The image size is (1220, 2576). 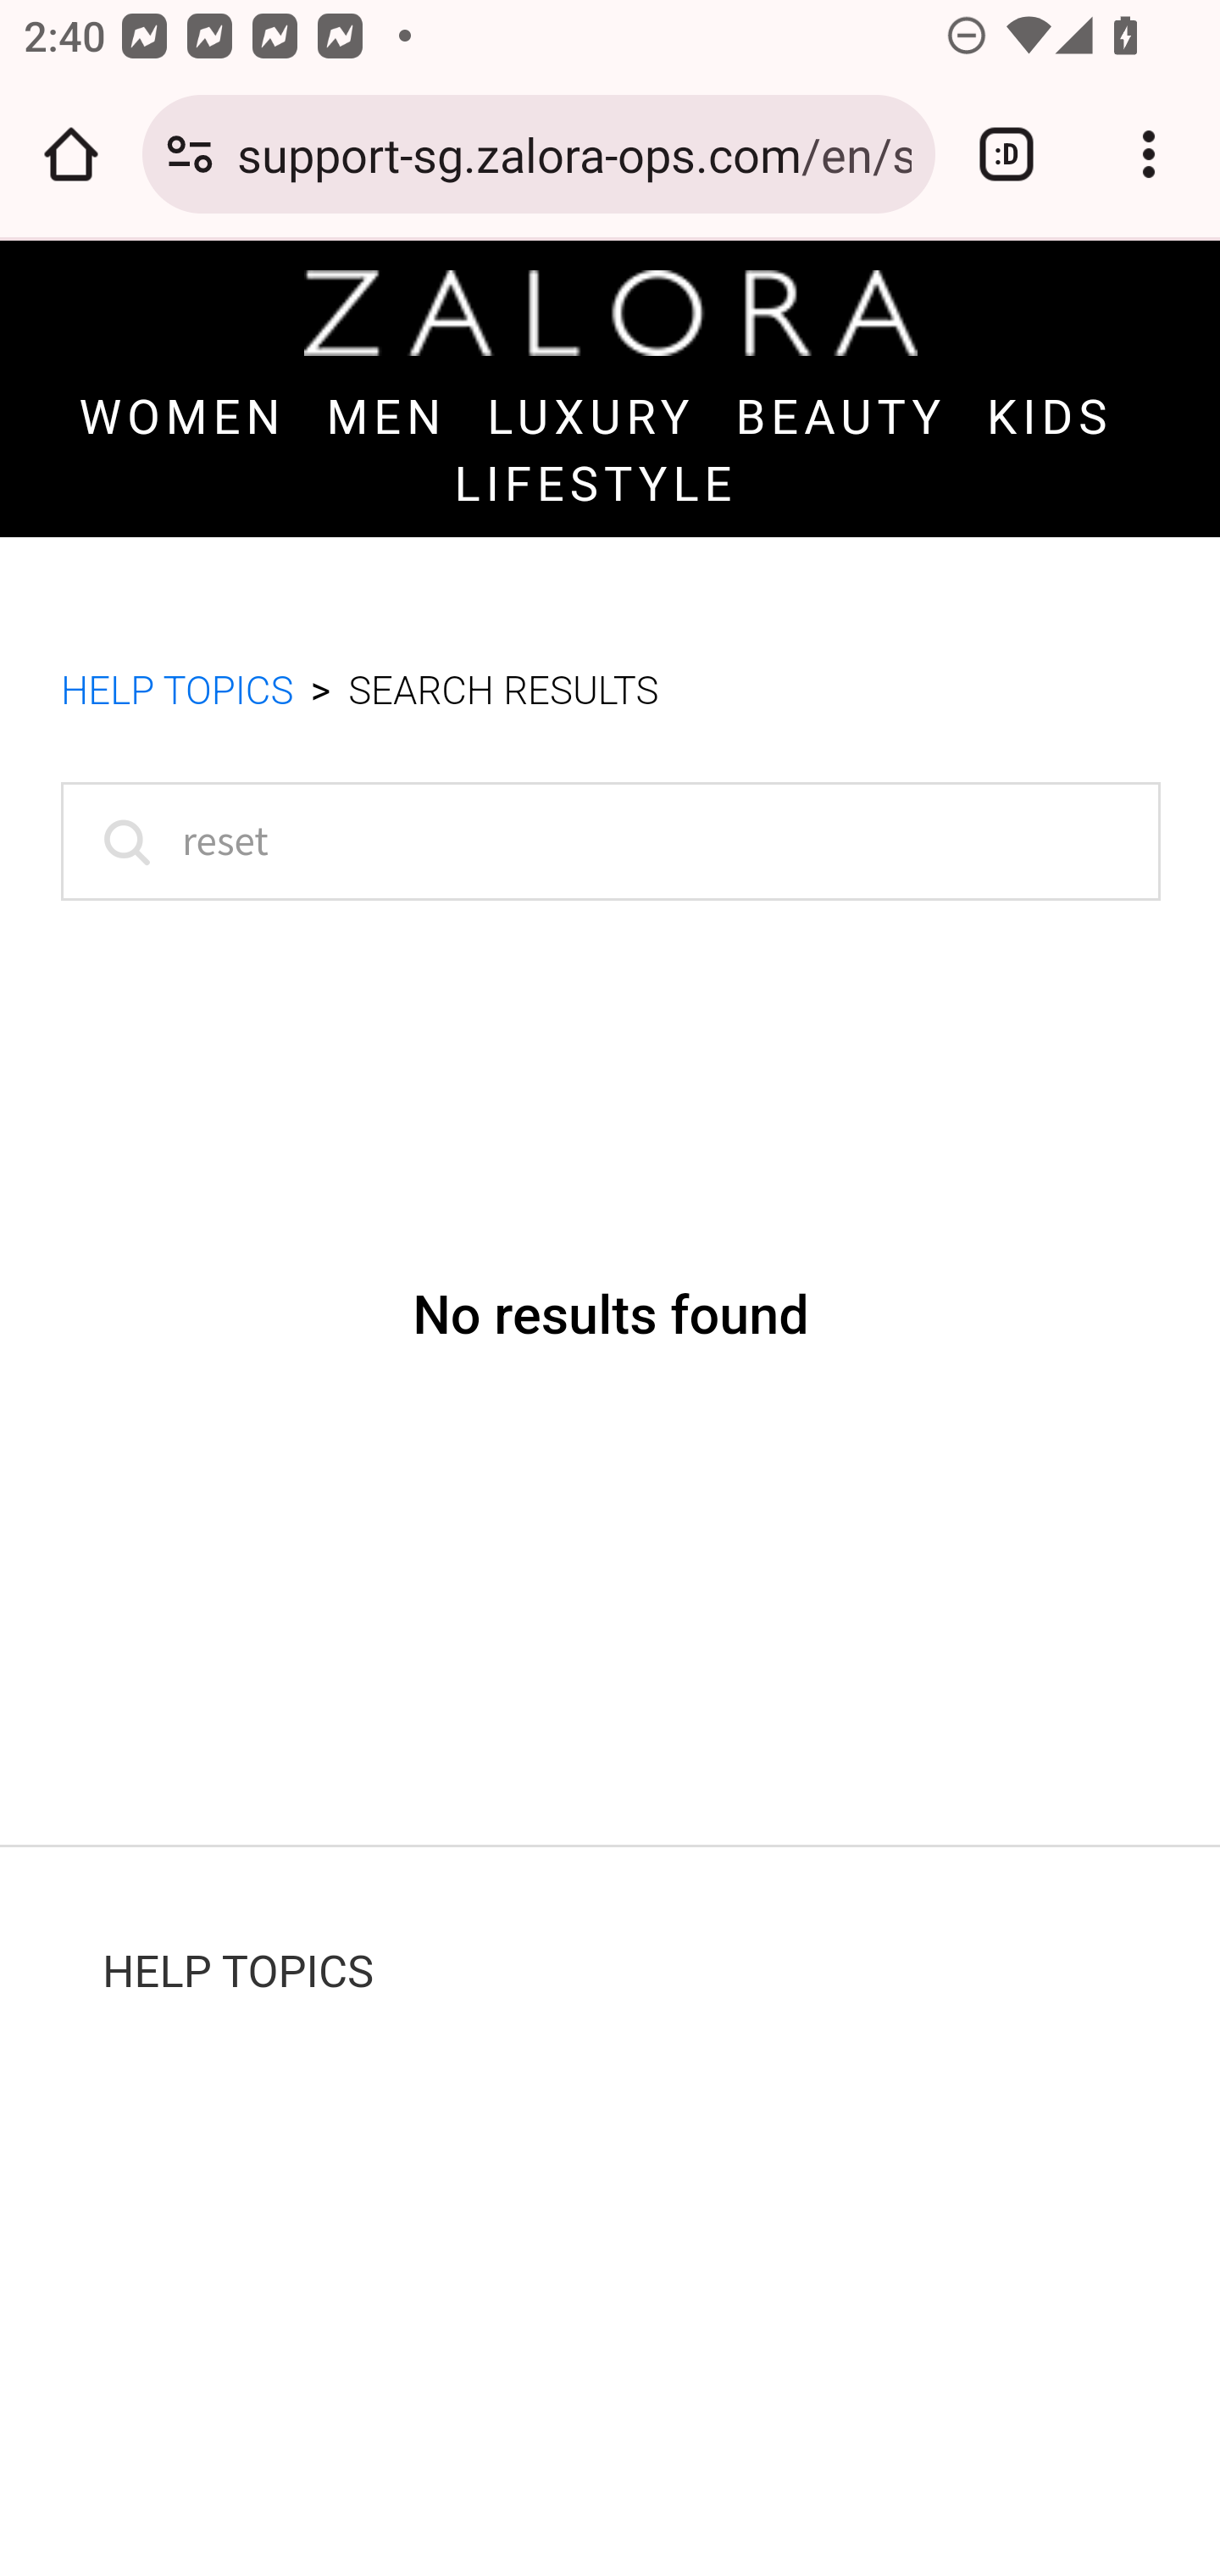 What do you see at coordinates (238, 1971) in the screenshot?
I see `HELP TOPICS` at bounding box center [238, 1971].